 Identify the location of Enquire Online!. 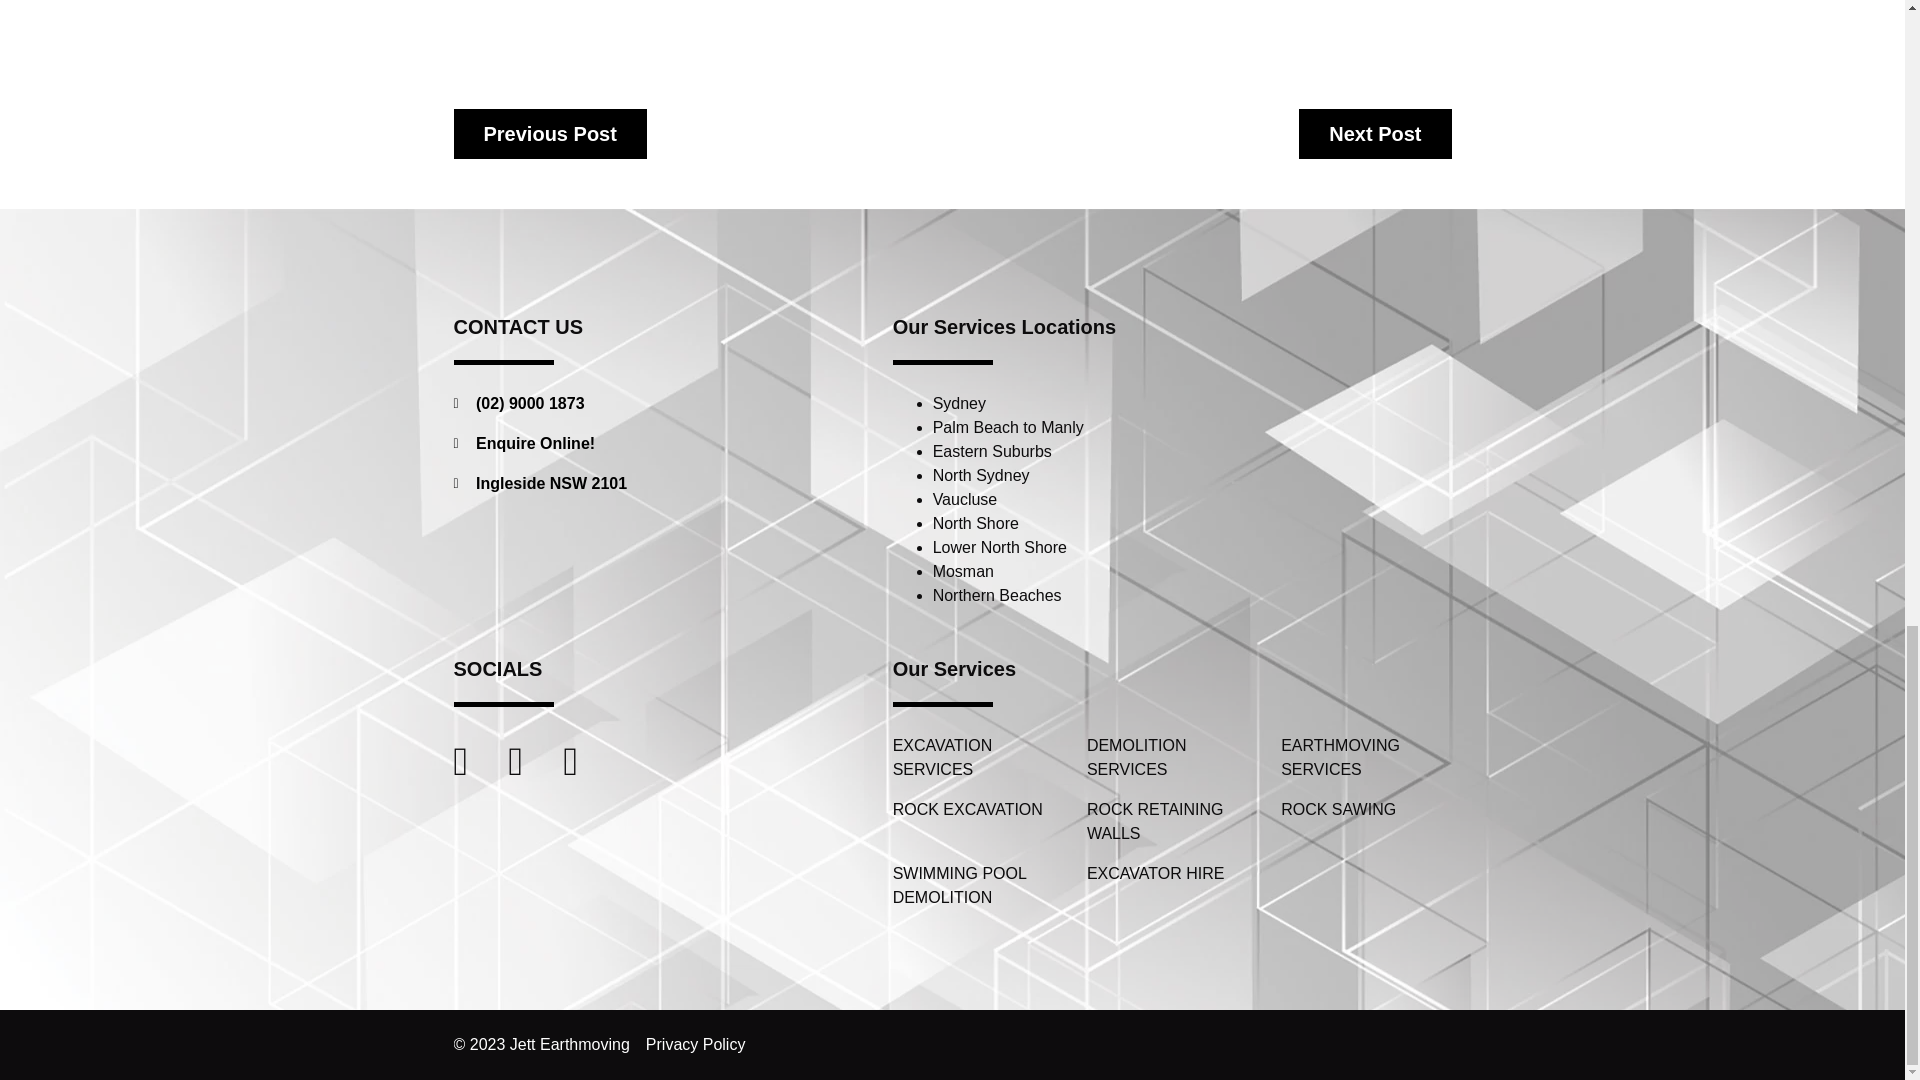
(650, 444).